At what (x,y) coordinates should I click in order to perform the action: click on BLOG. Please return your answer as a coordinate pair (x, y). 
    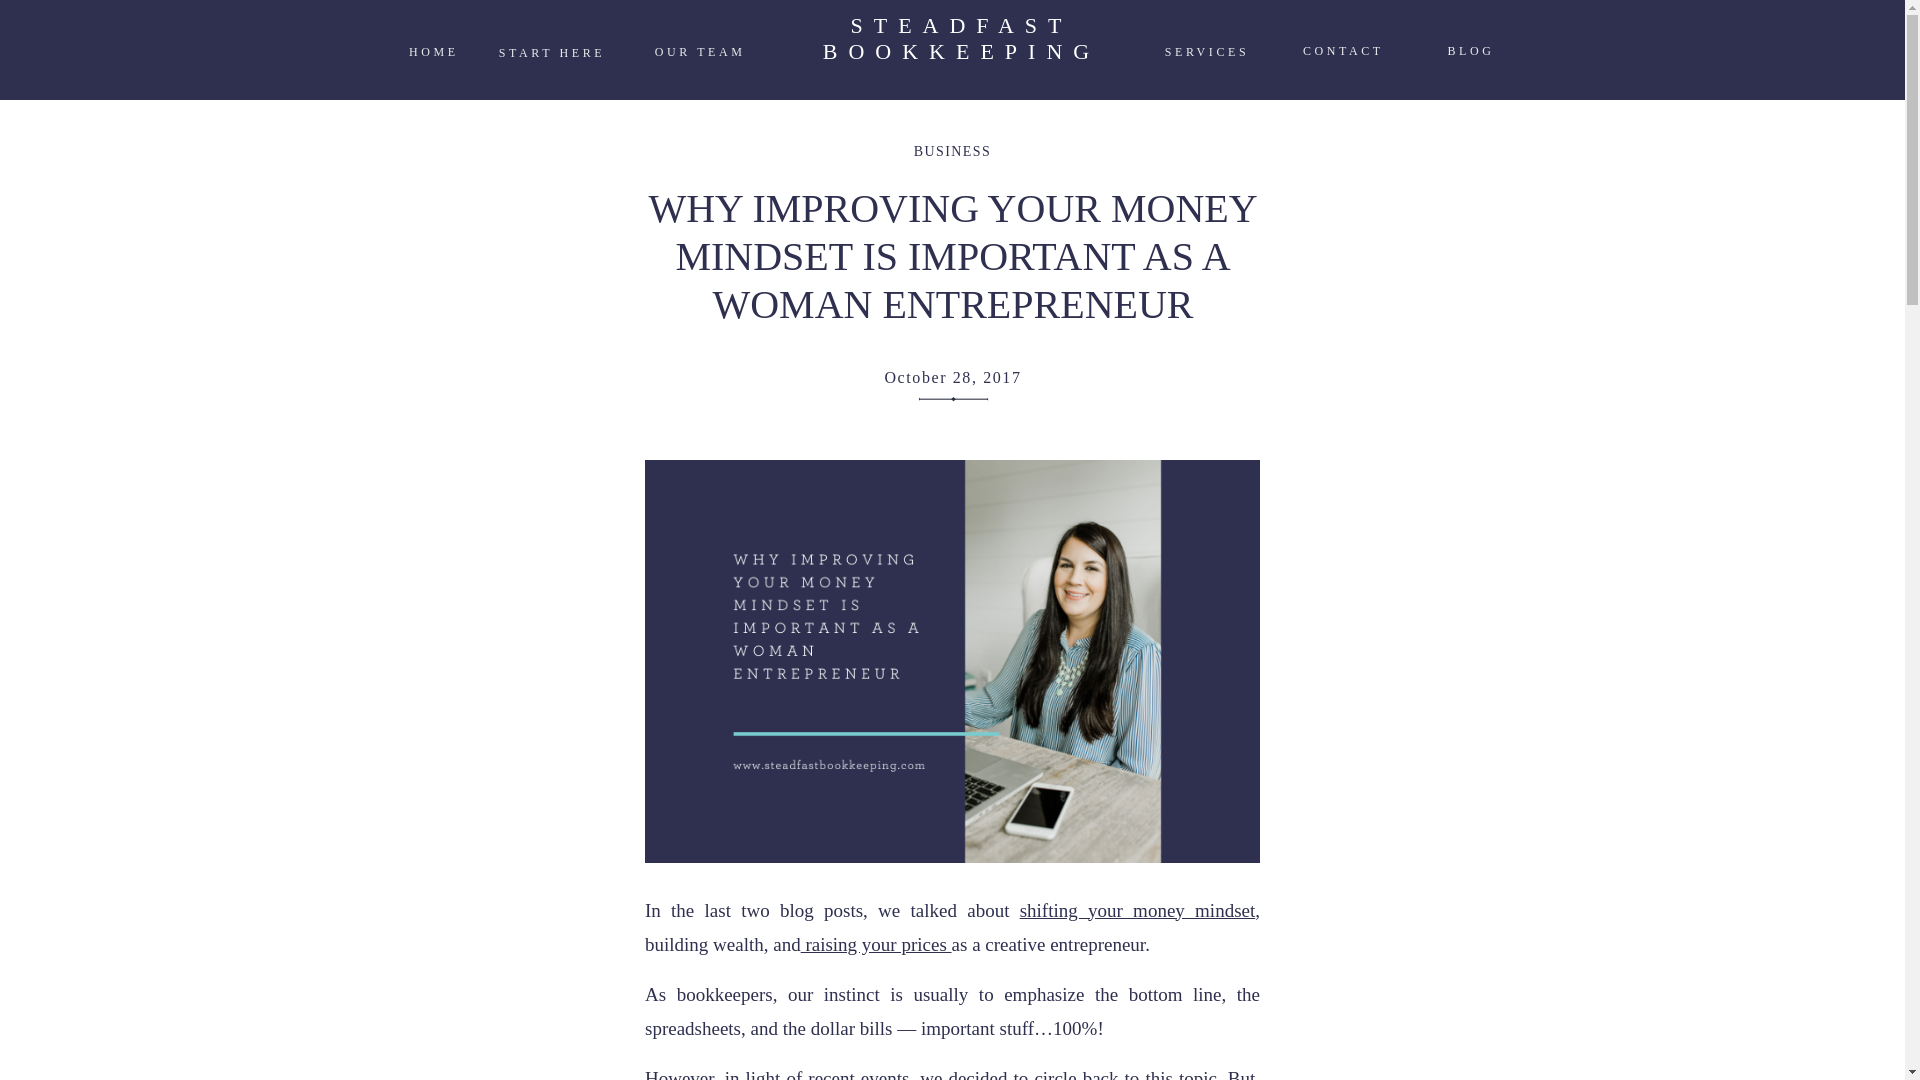
    Looking at the image, I should click on (1470, 50).